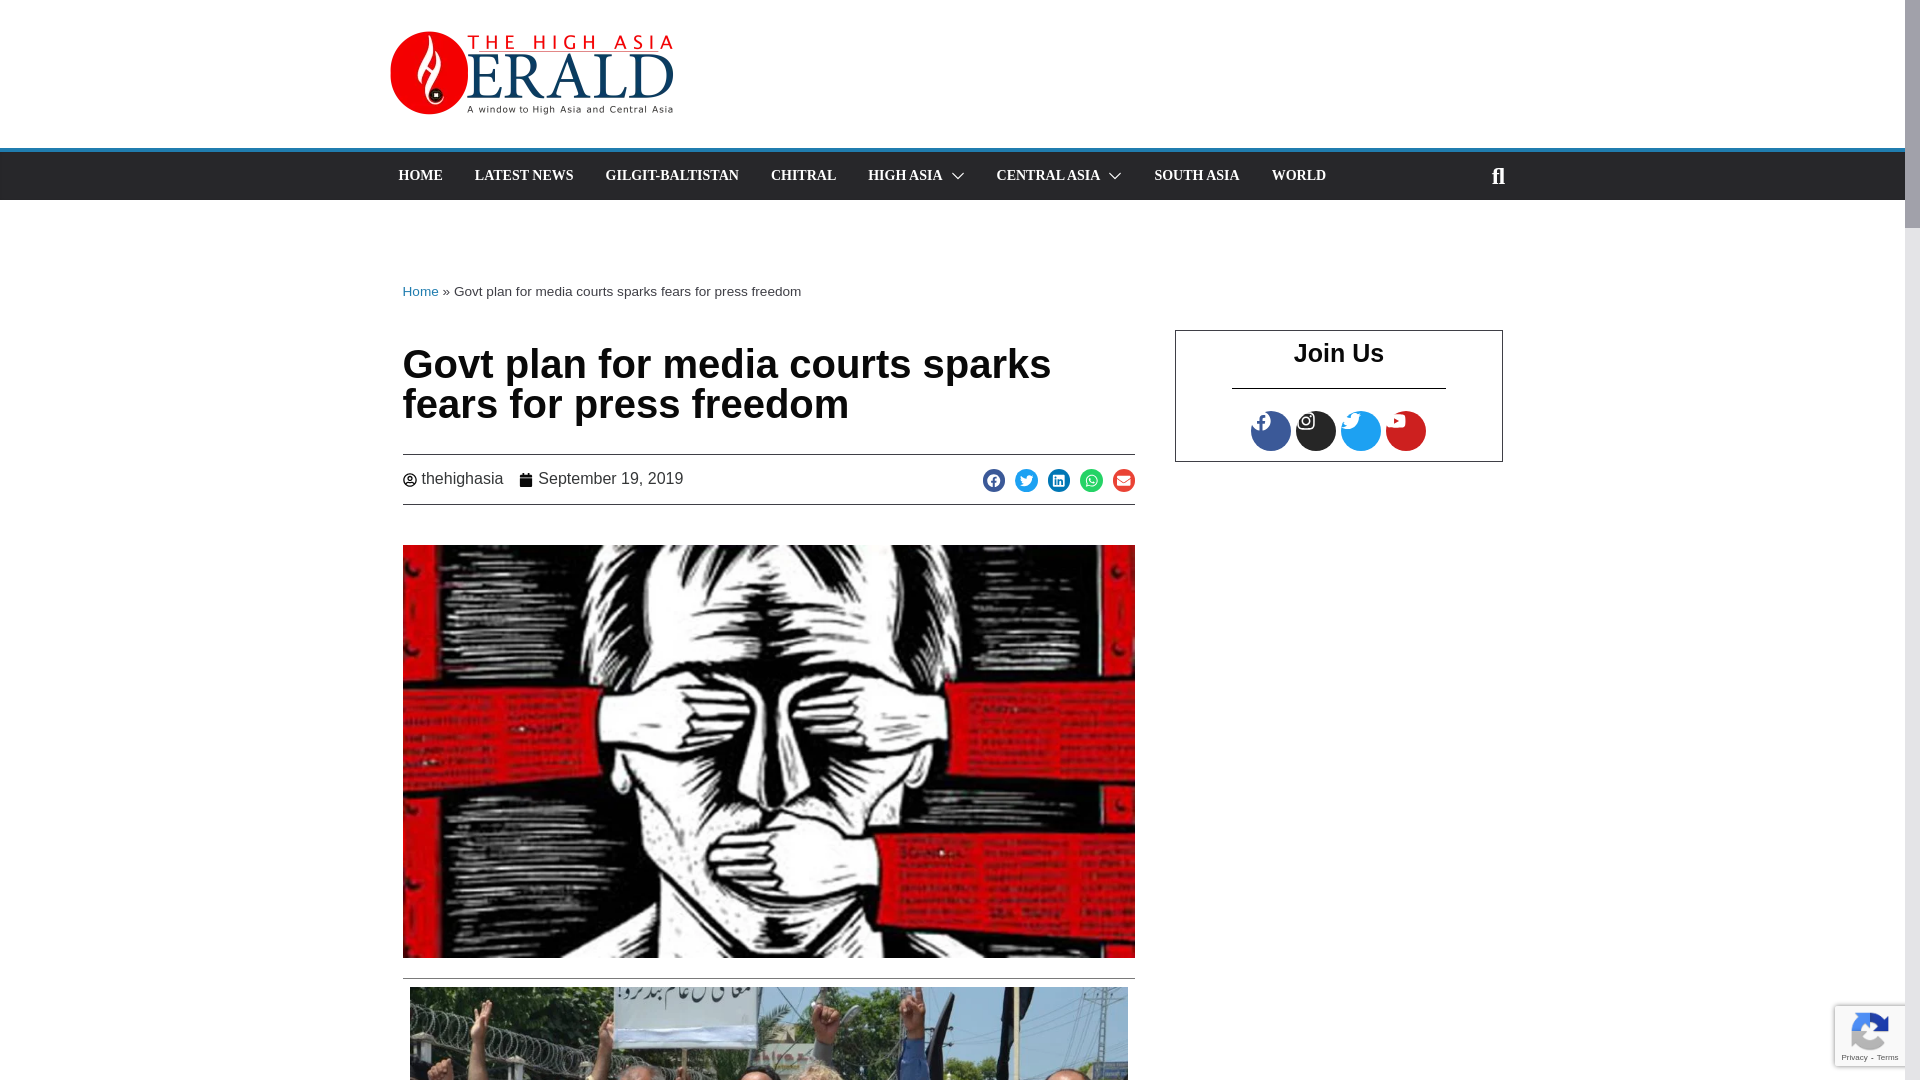 The image size is (1920, 1080). Describe the element at coordinates (672, 176) in the screenshot. I see `GILGIT-BALTISTAN` at that location.